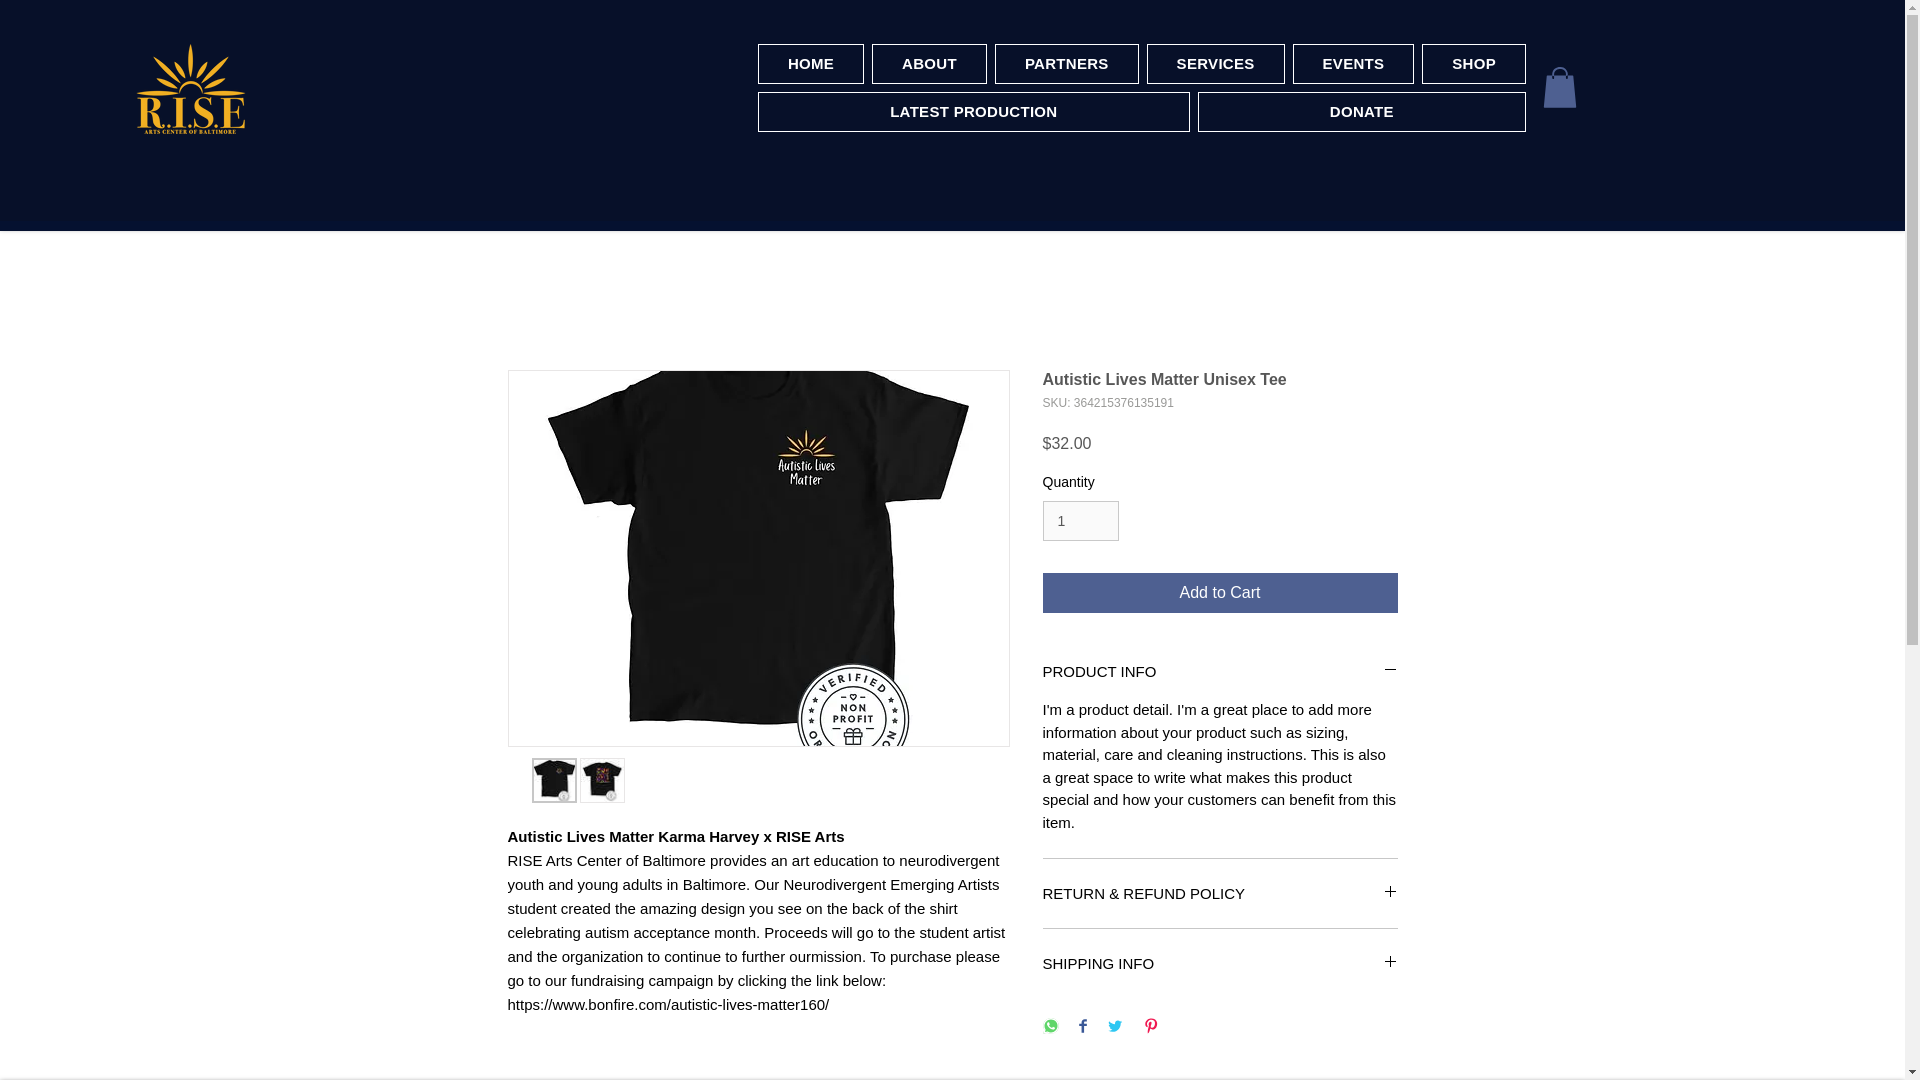 This screenshot has height=1080, width=1920. What do you see at coordinates (1220, 593) in the screenshot?
I see `Add to Cart` at bounding box center [1220, 593].